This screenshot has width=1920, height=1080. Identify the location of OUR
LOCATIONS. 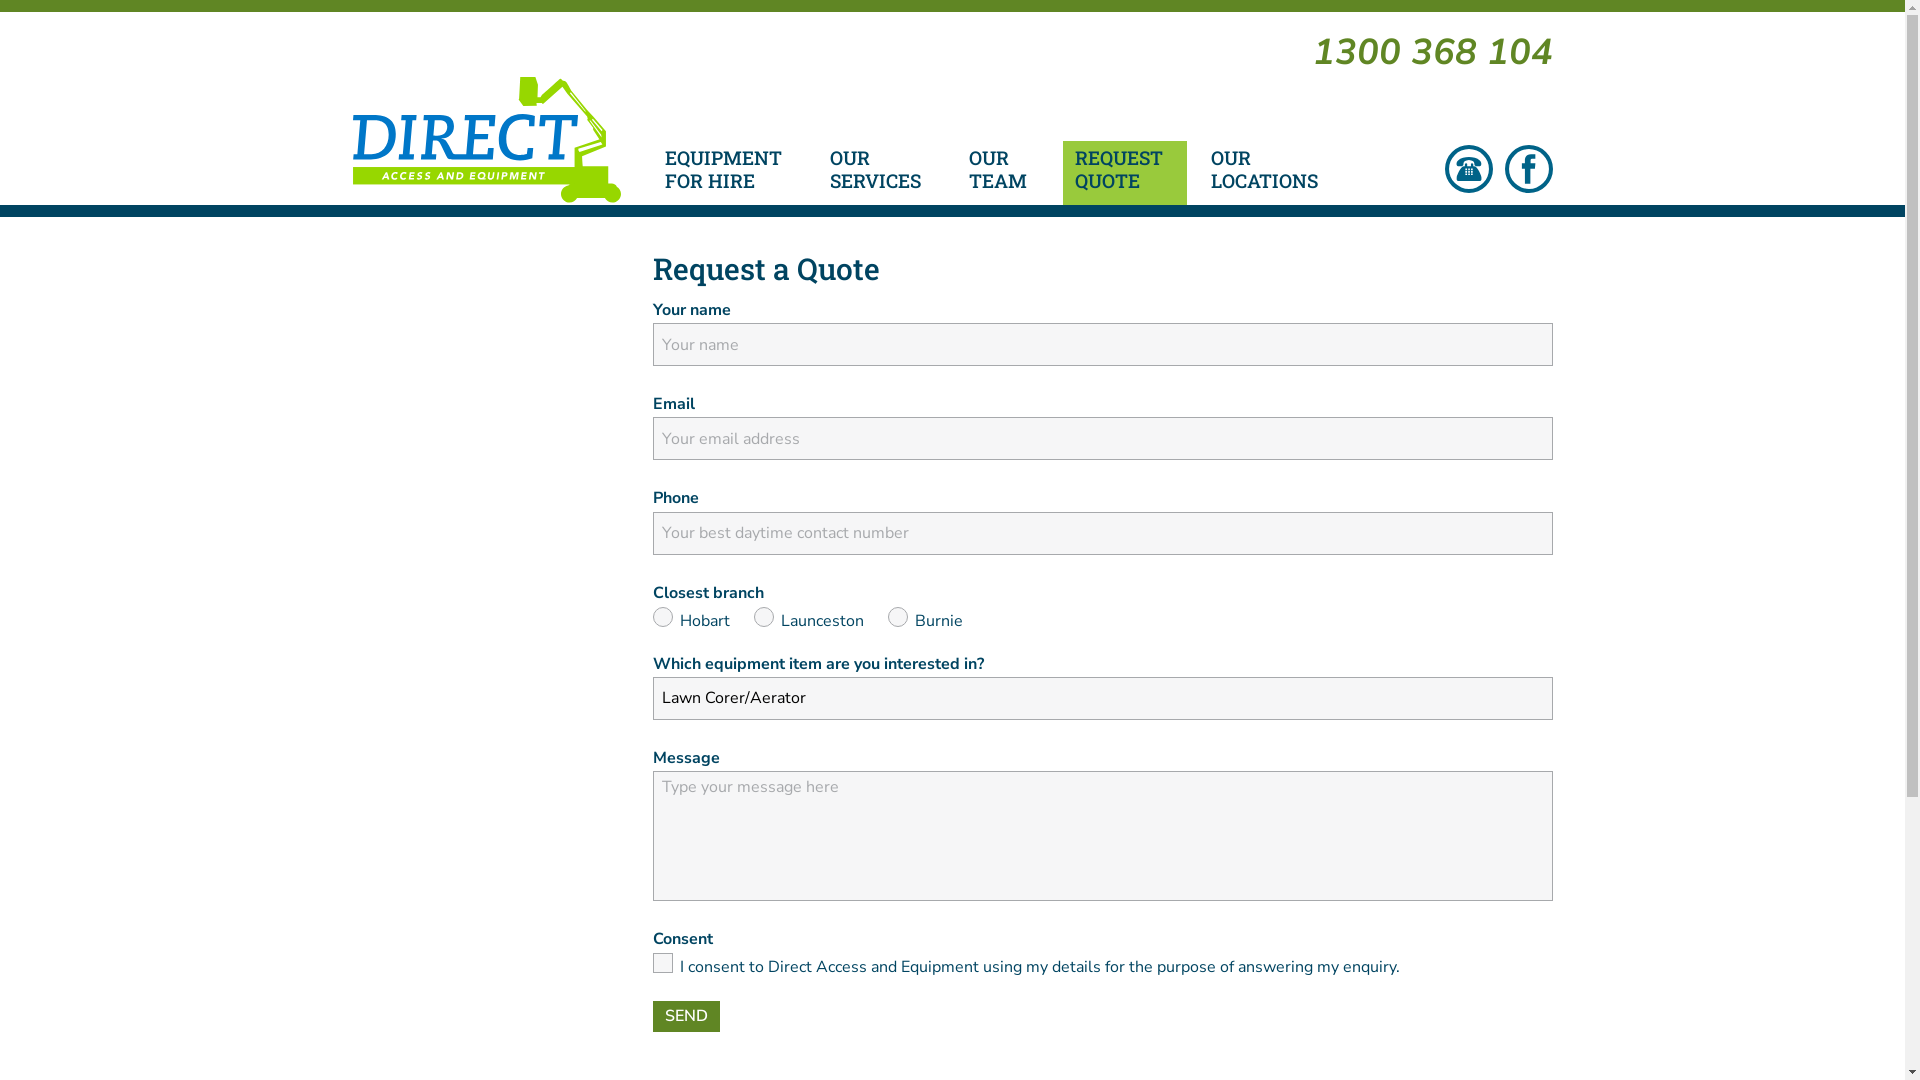
(1270, 173).